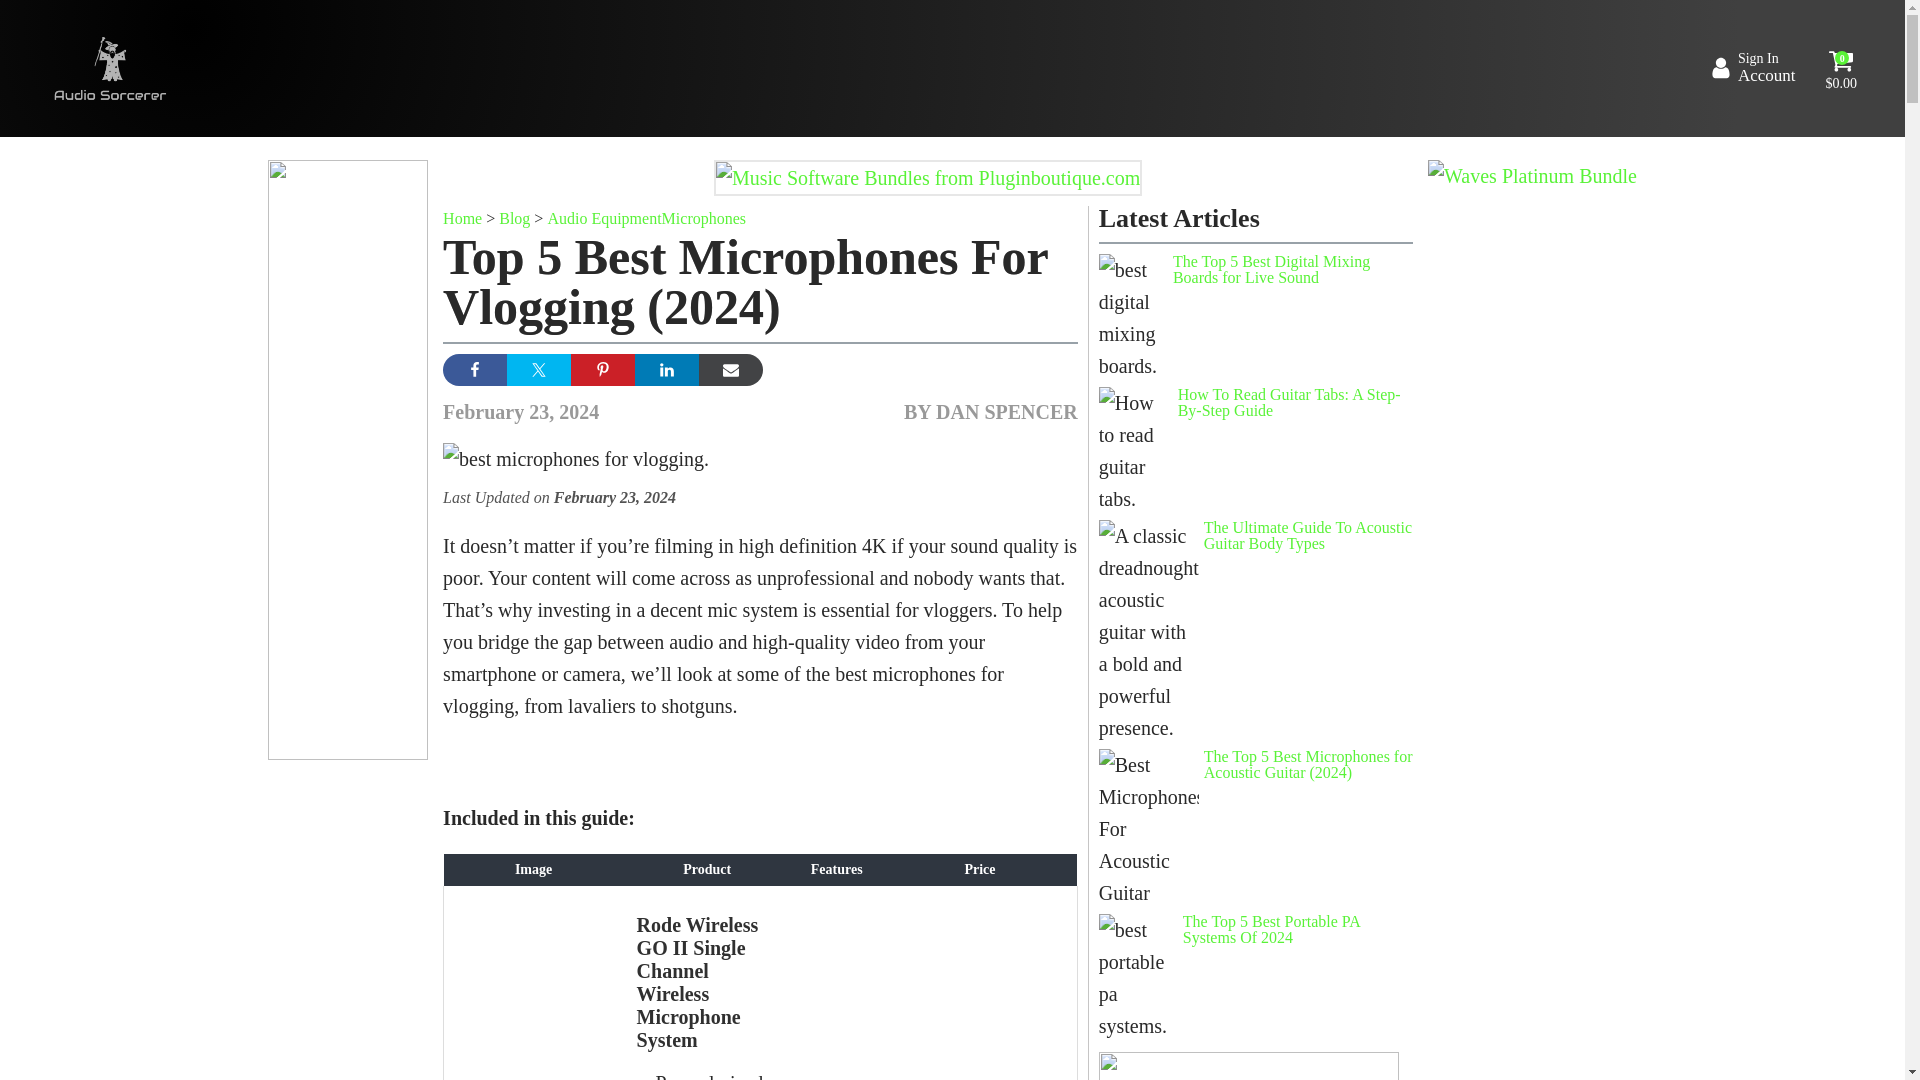 The image size is (1920, 1080). I want to click on Share on Pinterest, so click(602, 370).